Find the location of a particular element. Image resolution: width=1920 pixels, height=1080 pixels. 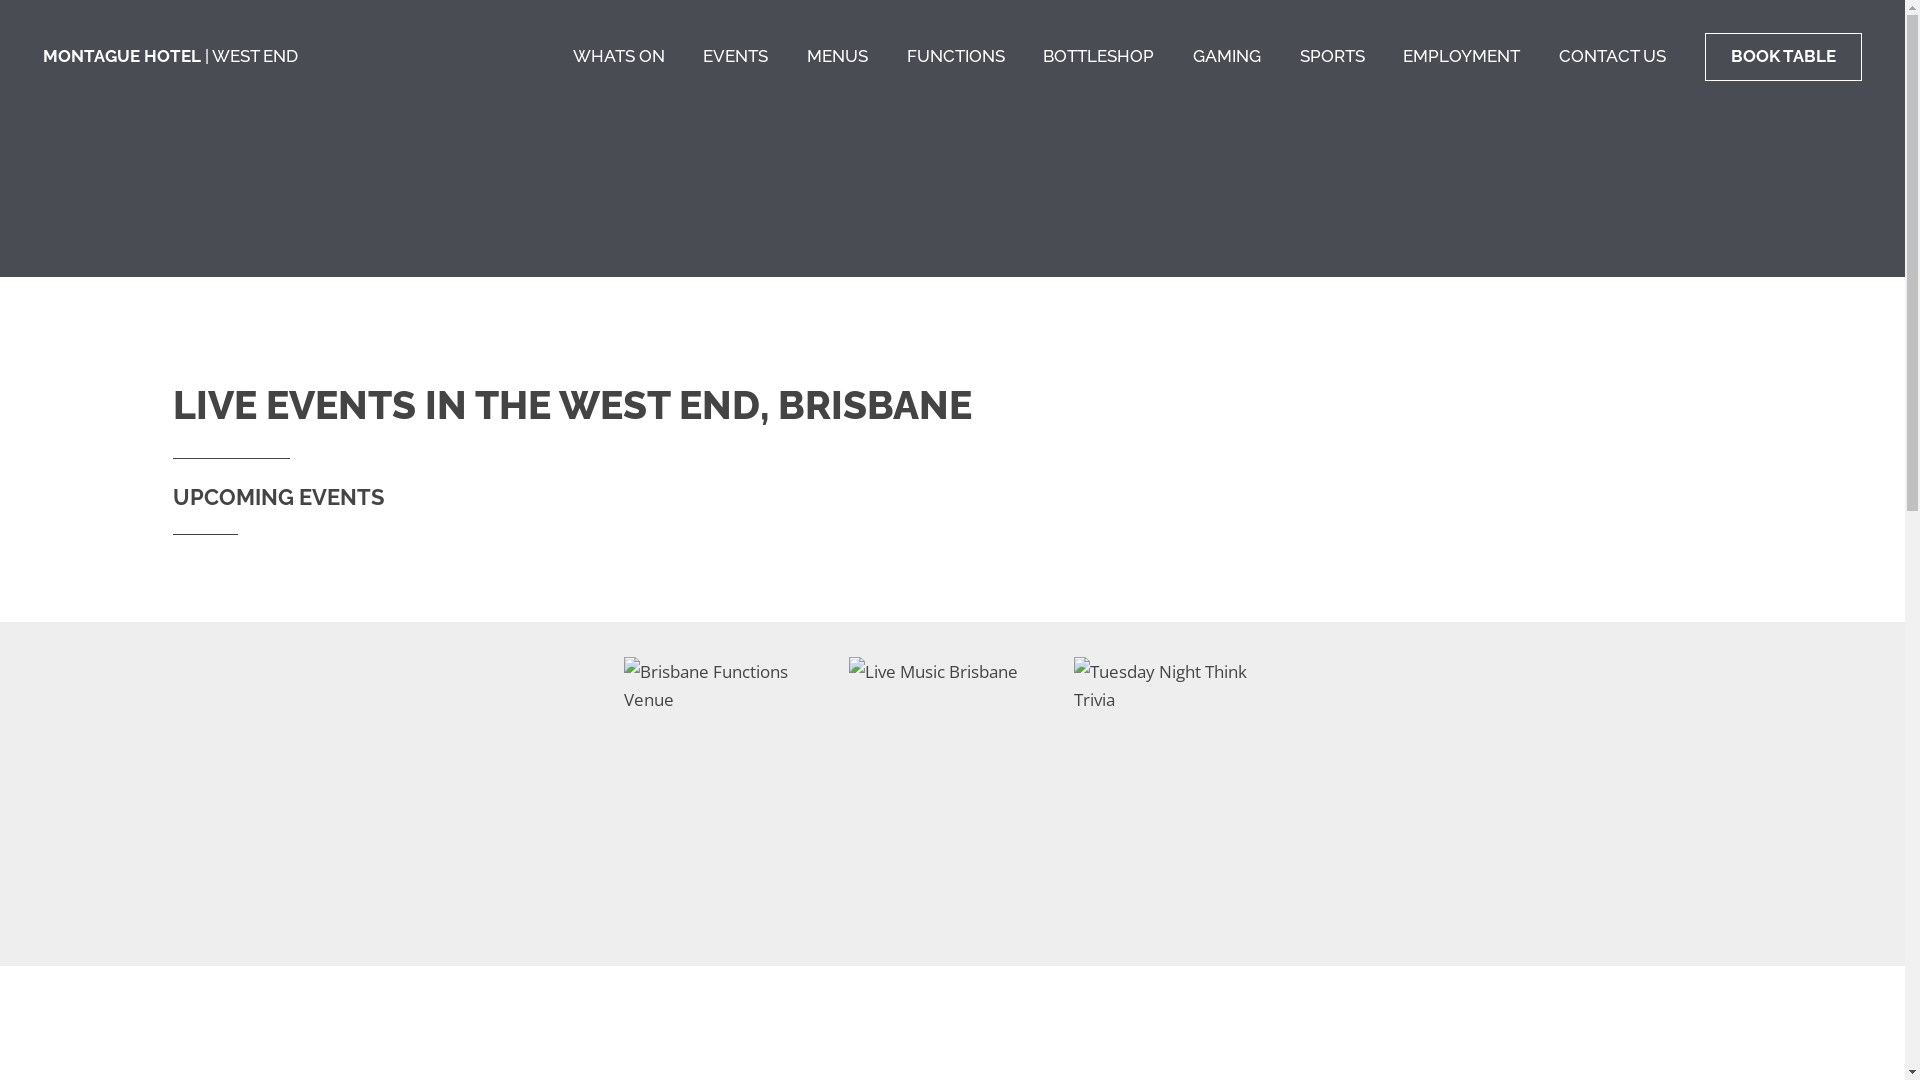

MENUS is located at coordinates (838, 56).